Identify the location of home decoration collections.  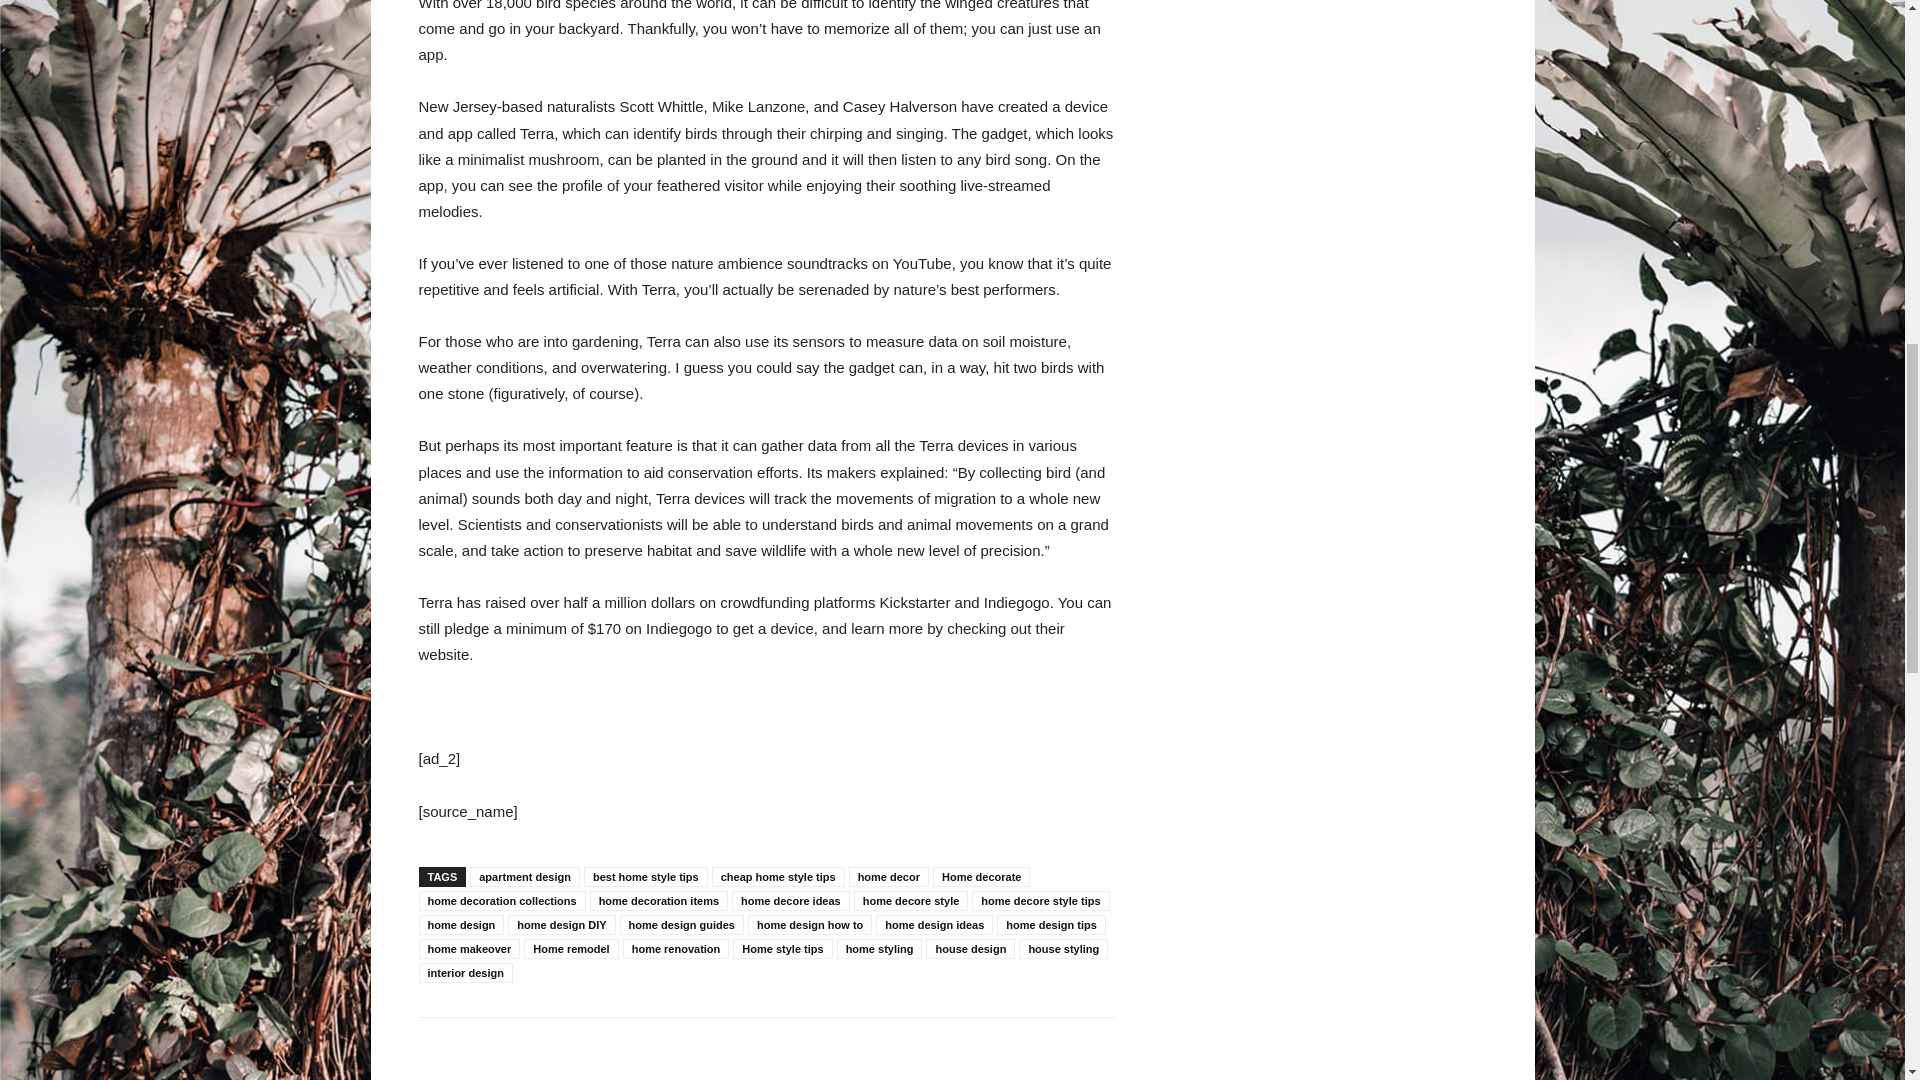
(502, 901).